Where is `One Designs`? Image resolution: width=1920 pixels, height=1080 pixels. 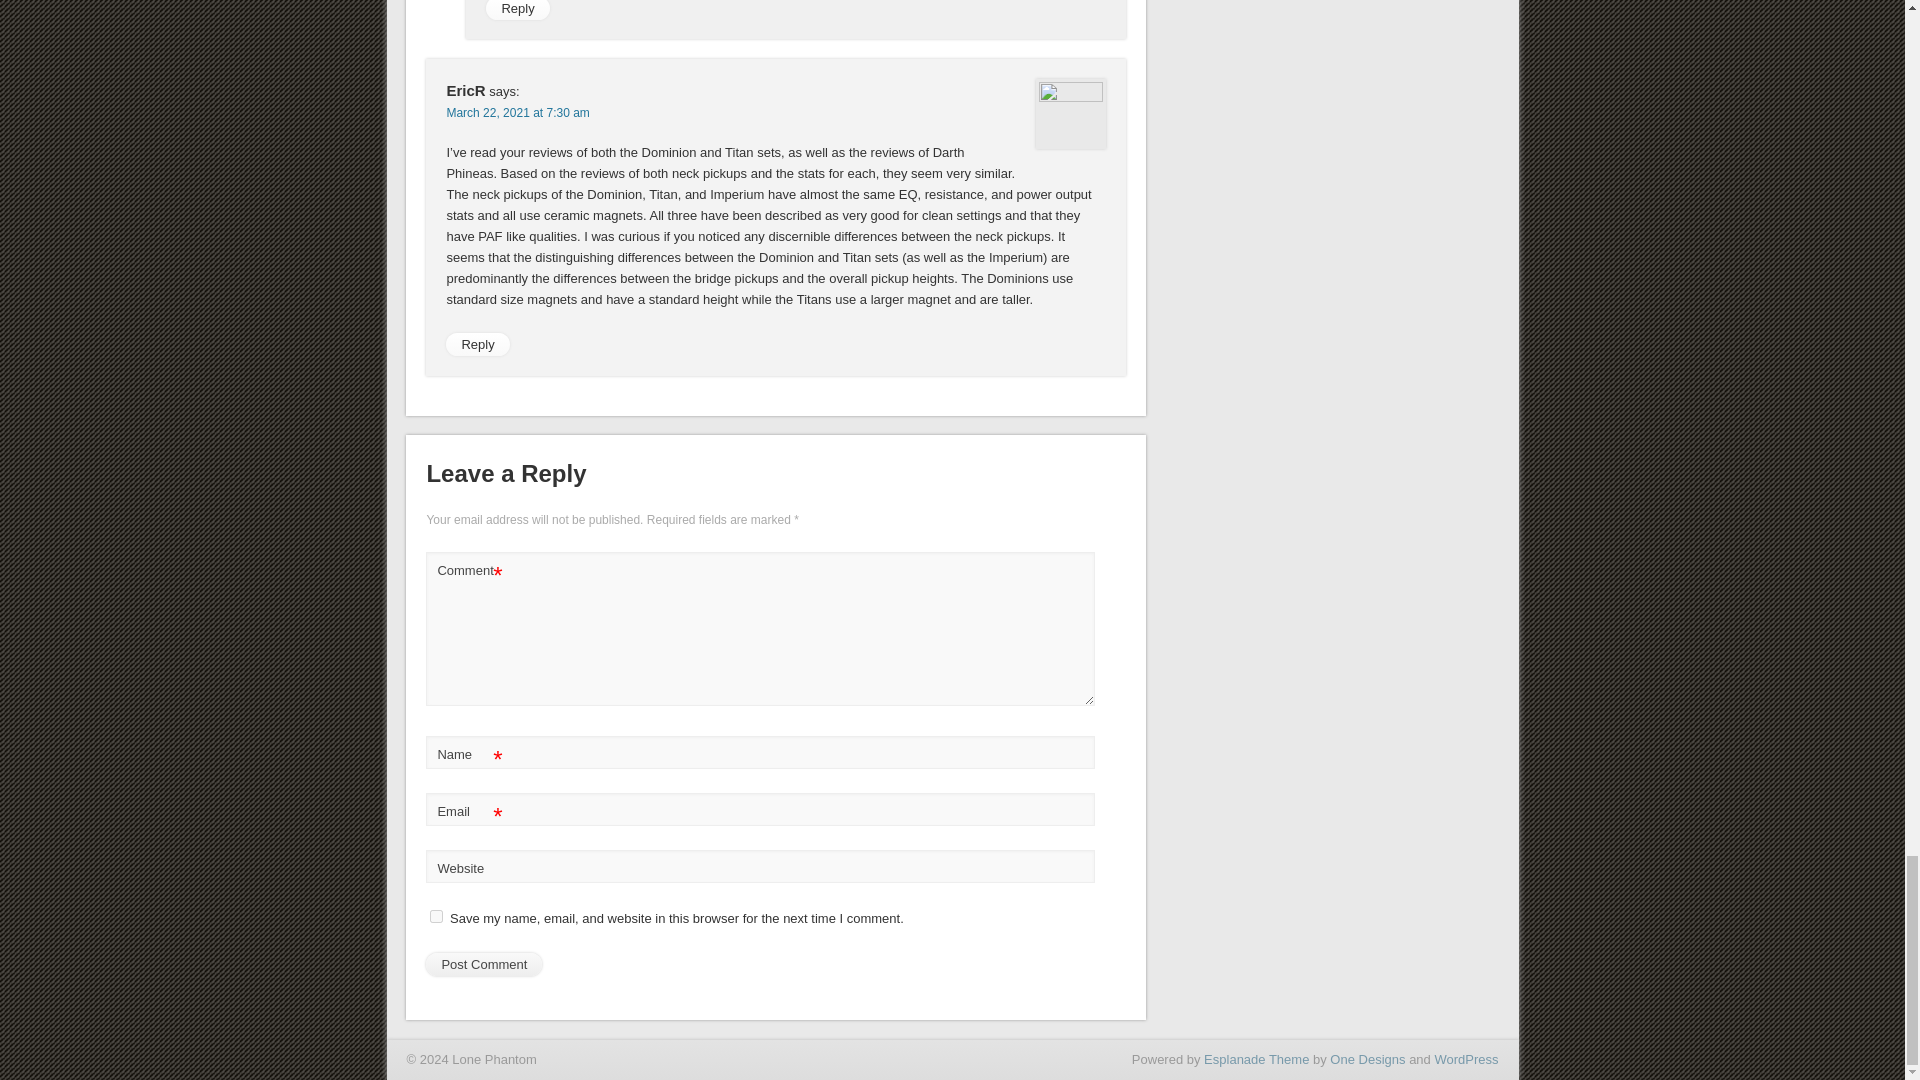
One Designs is located at coordinates (1368, 1059).